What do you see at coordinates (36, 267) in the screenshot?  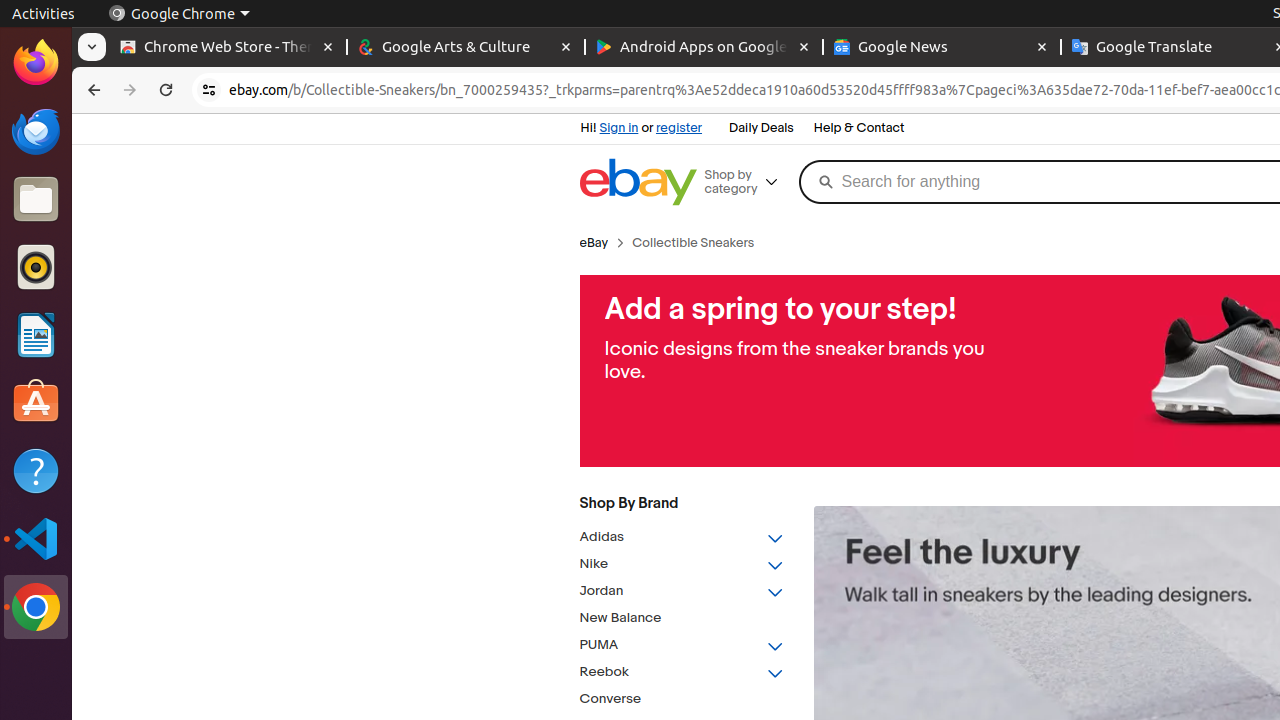 I see `Rhythmbox` at bounding box center [36, 267].